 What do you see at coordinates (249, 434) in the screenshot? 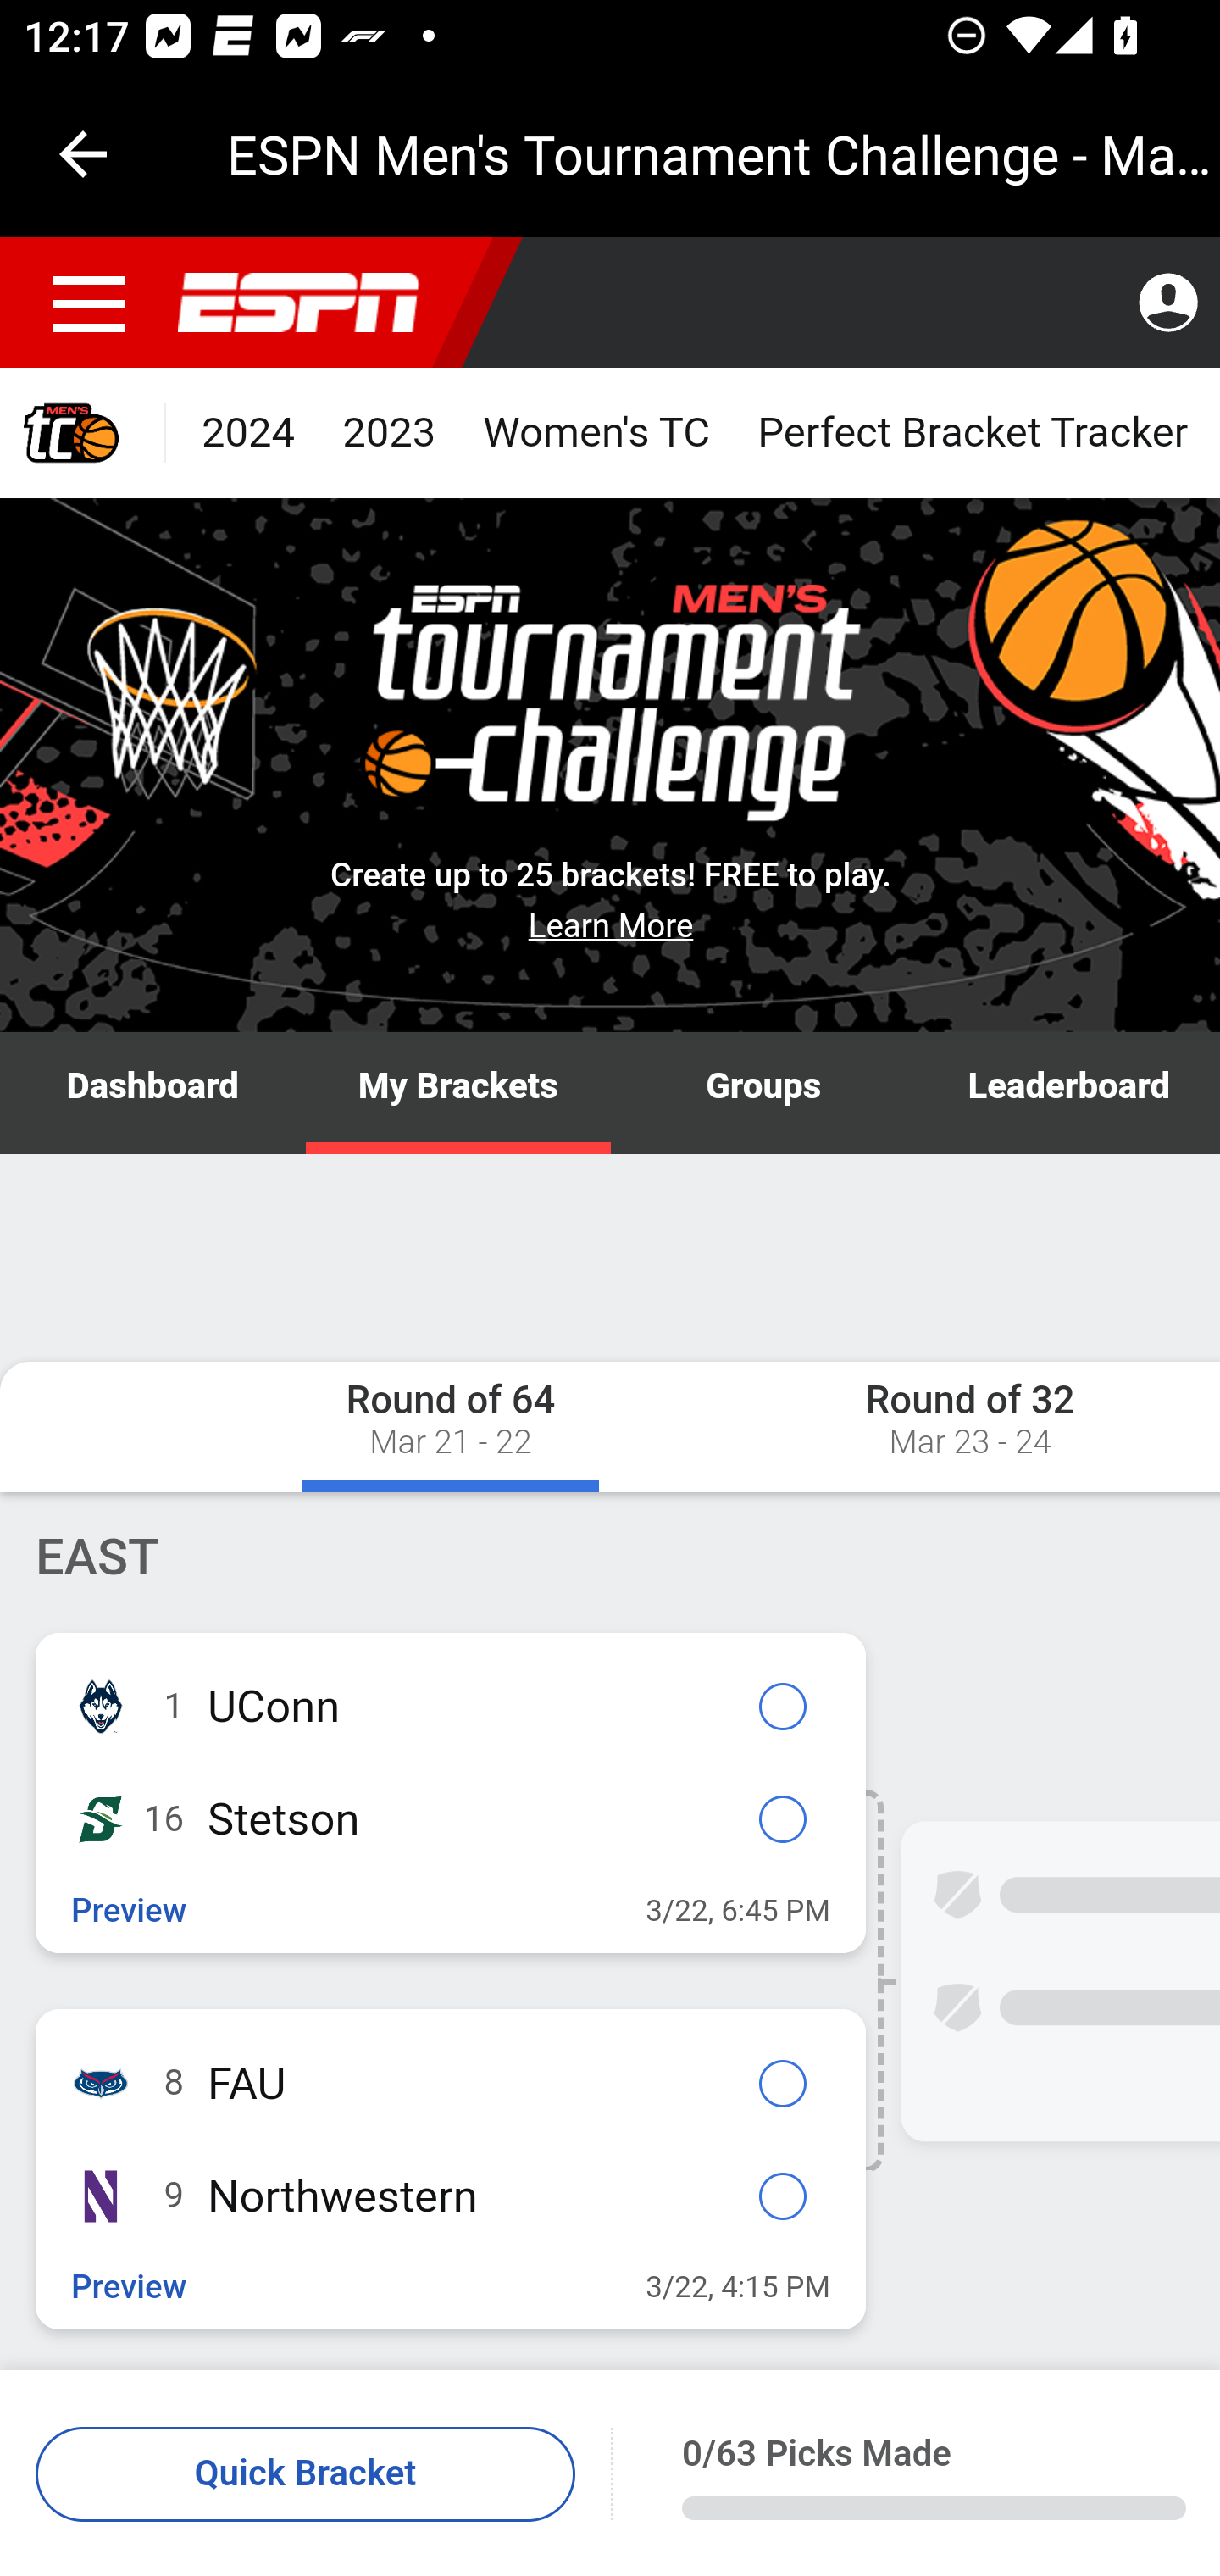
I see `2024` at bounding box center [249, 434].